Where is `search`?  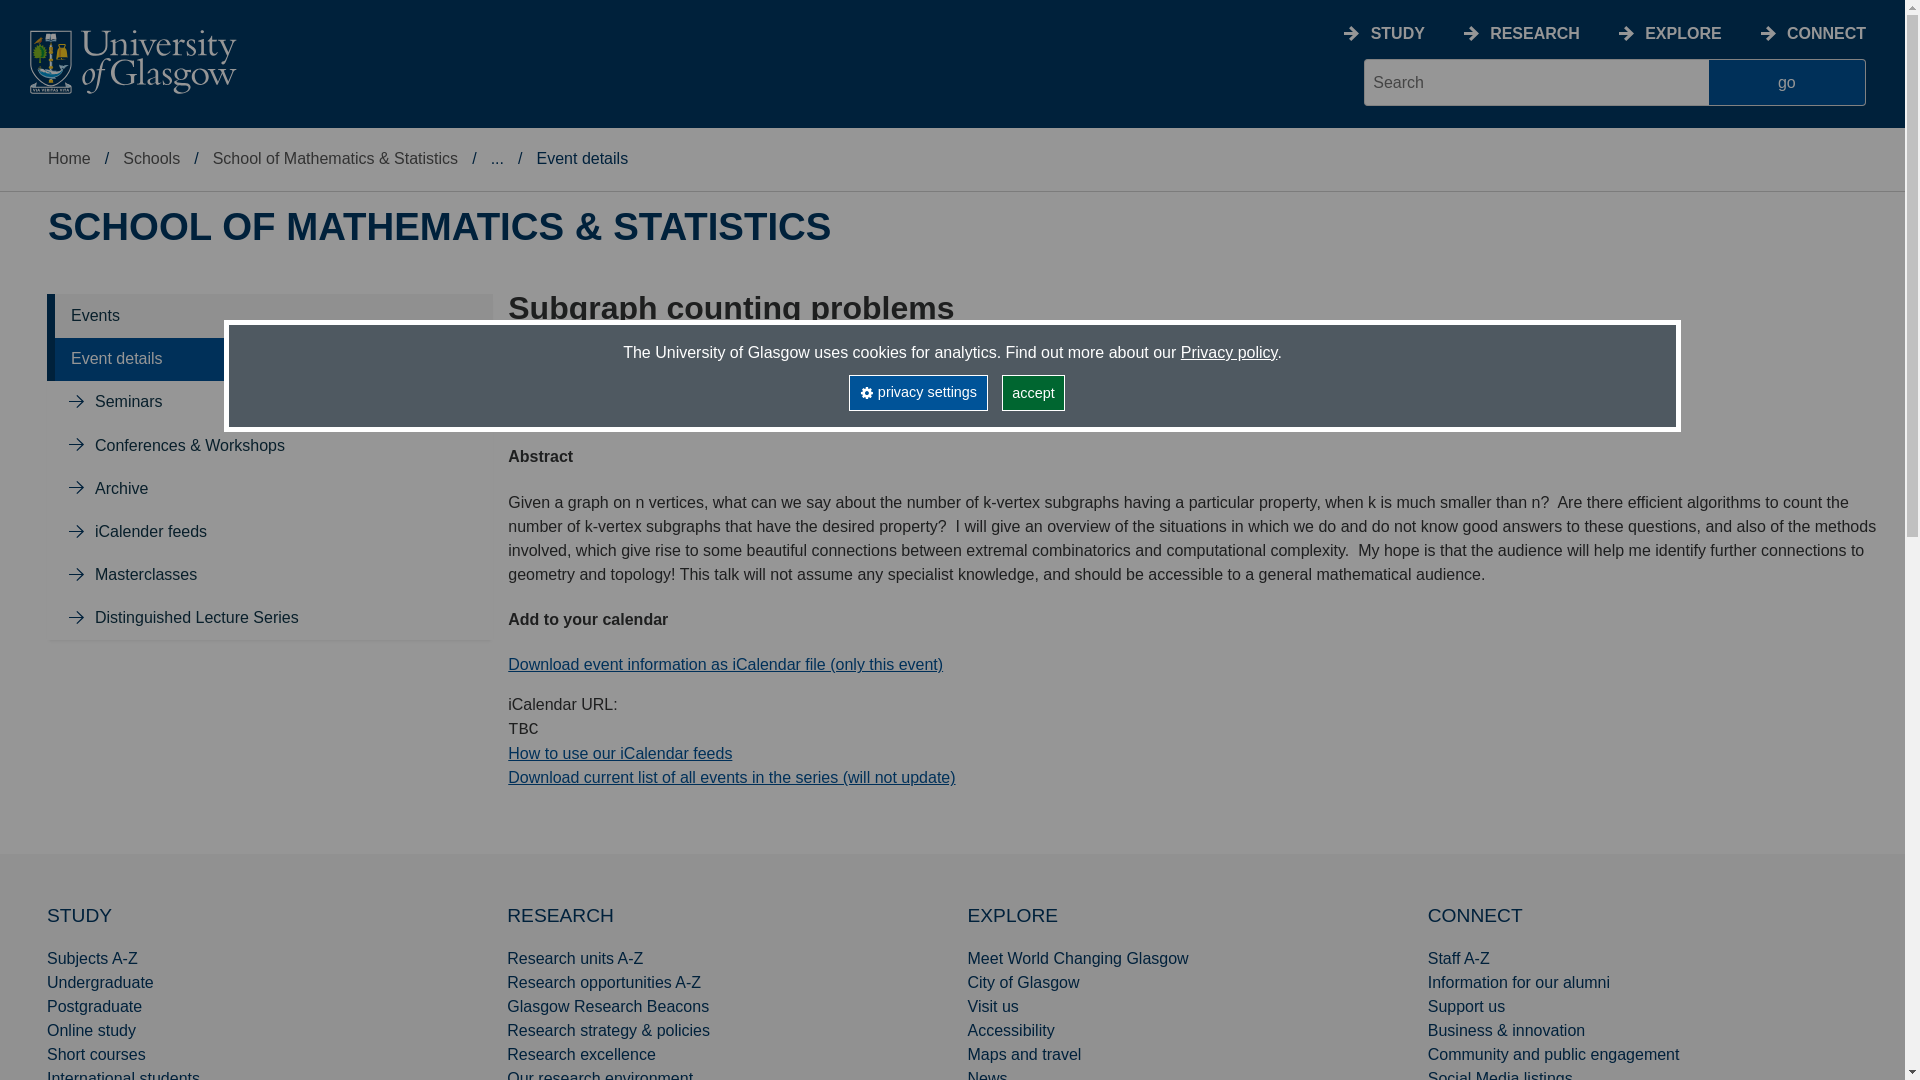
search is located at coordinates (1536, 82).